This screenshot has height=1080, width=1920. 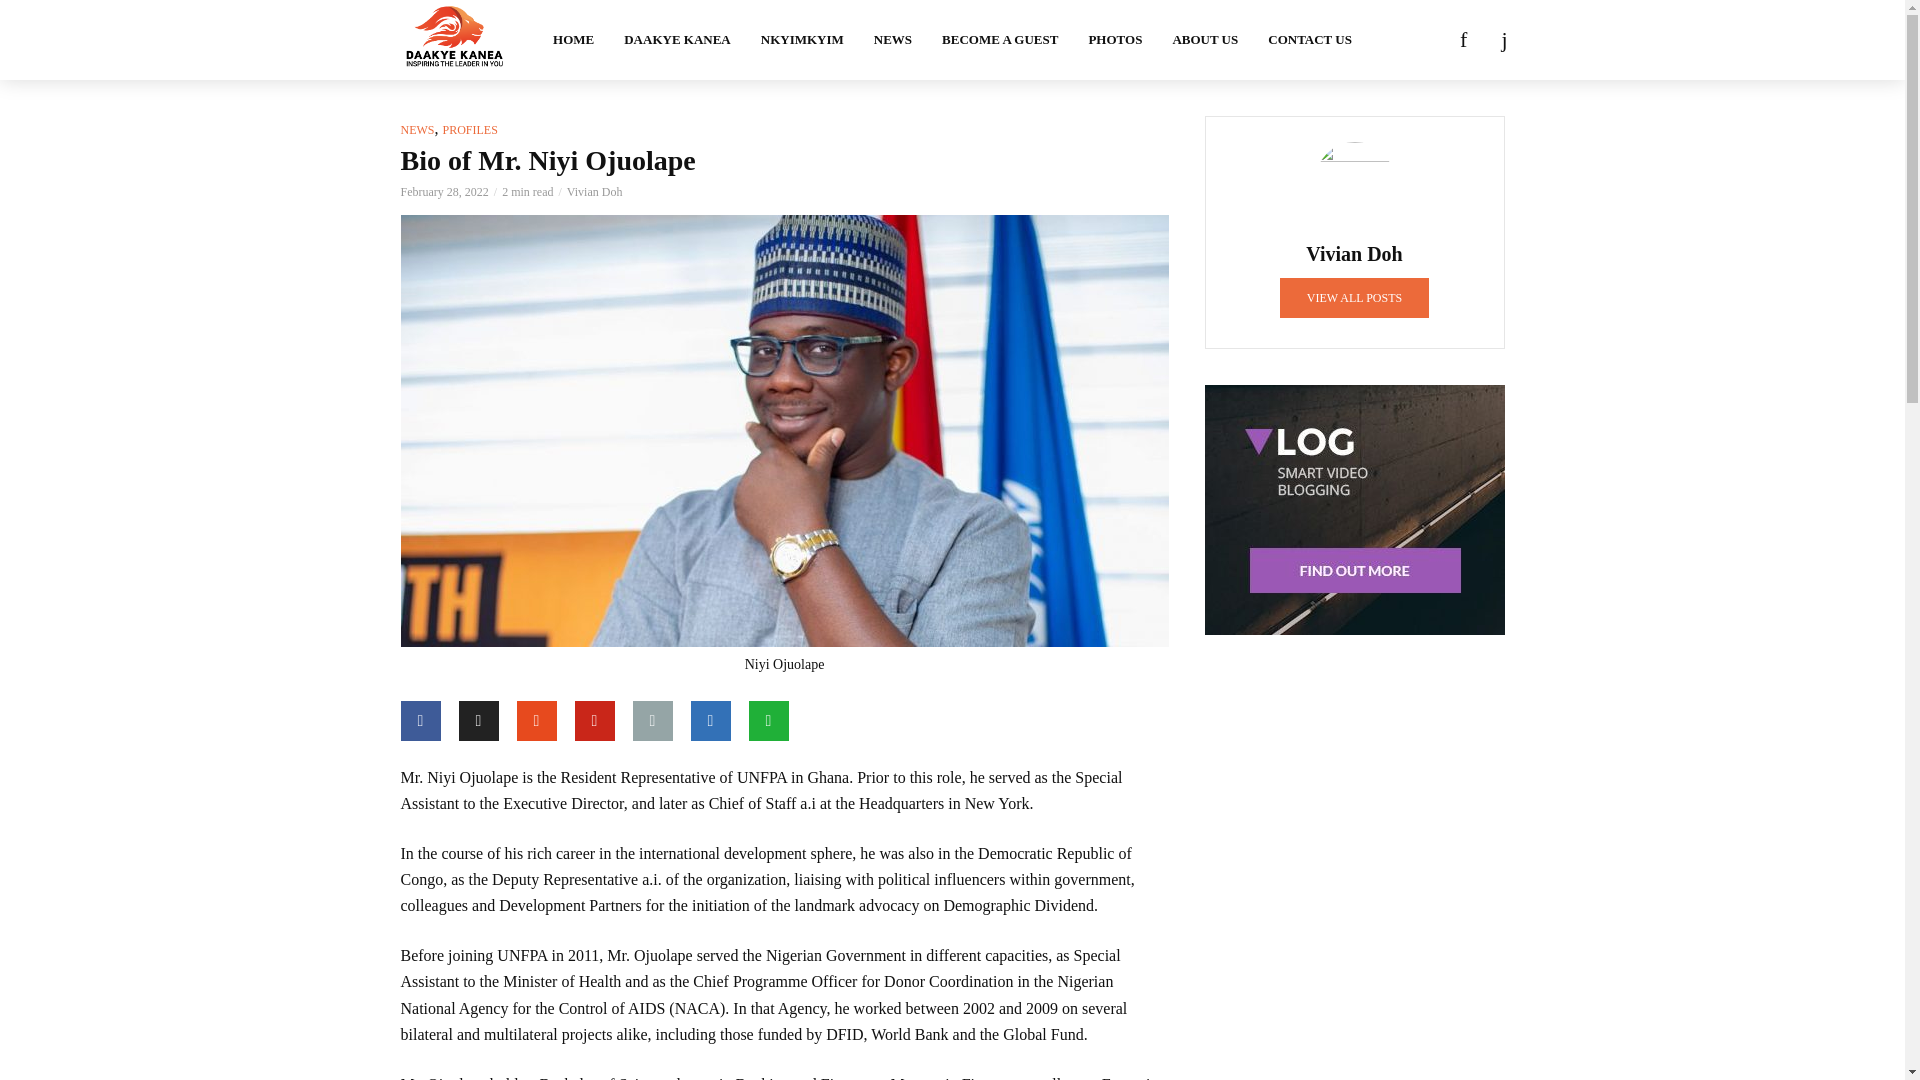 What do you see at coordinates (1310, 40) in the screenshot?
I see `CONTACT US` at bounding box center [1310, 40].